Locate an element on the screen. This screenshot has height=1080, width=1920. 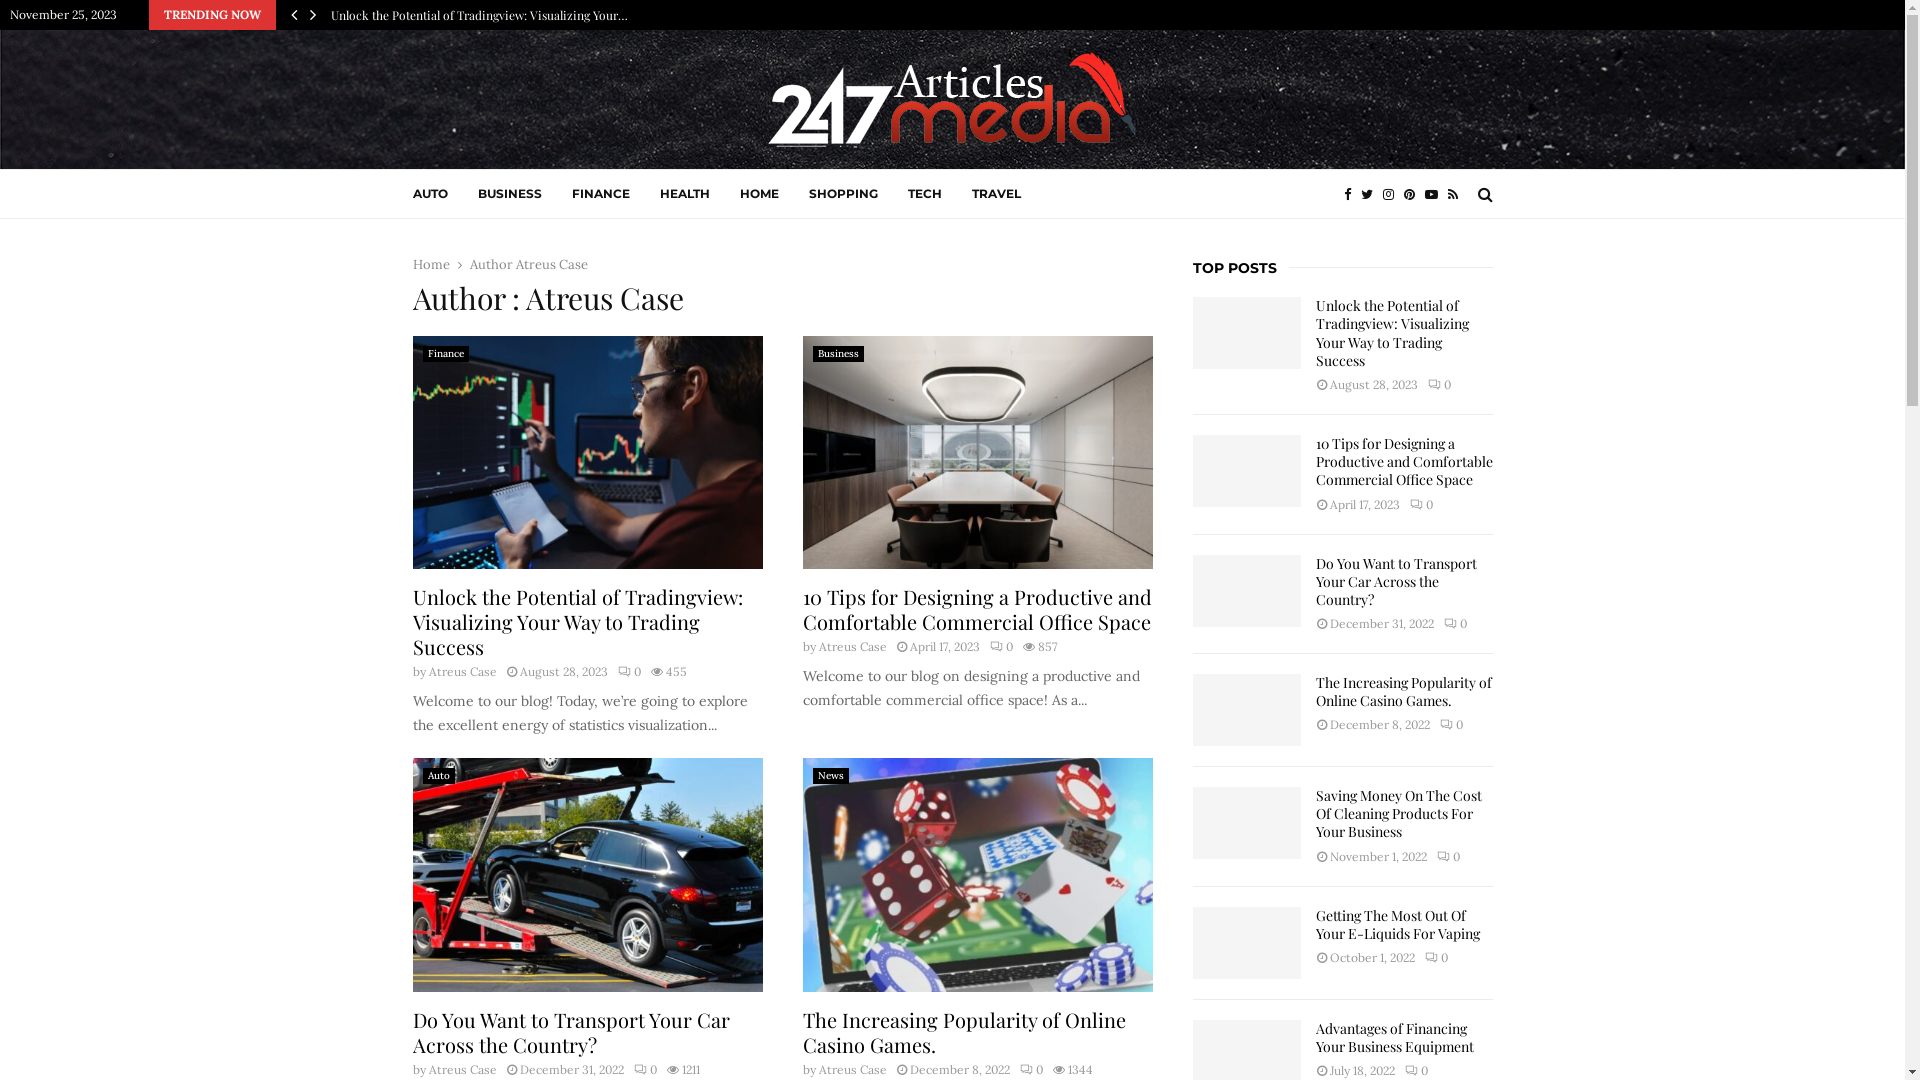
Home is located at coordinates (430, 264).